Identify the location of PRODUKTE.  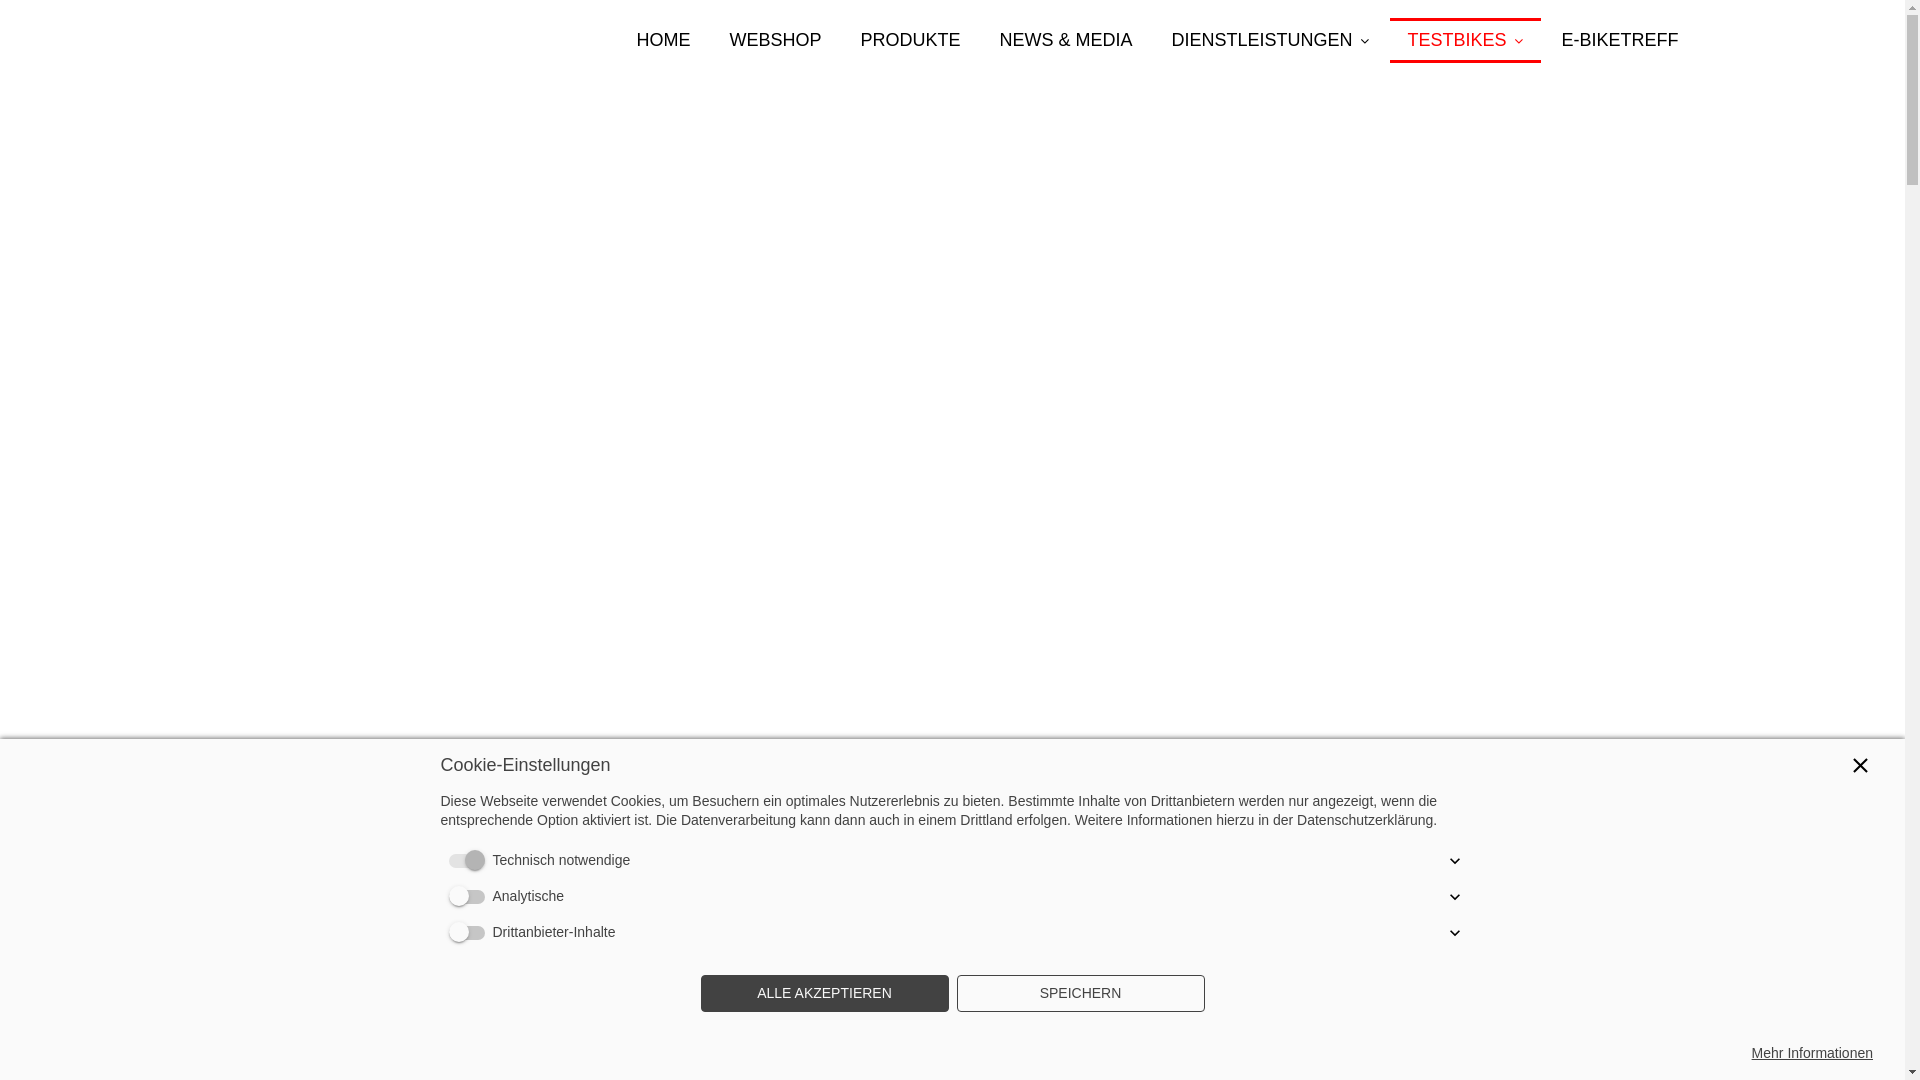
(910, 40).